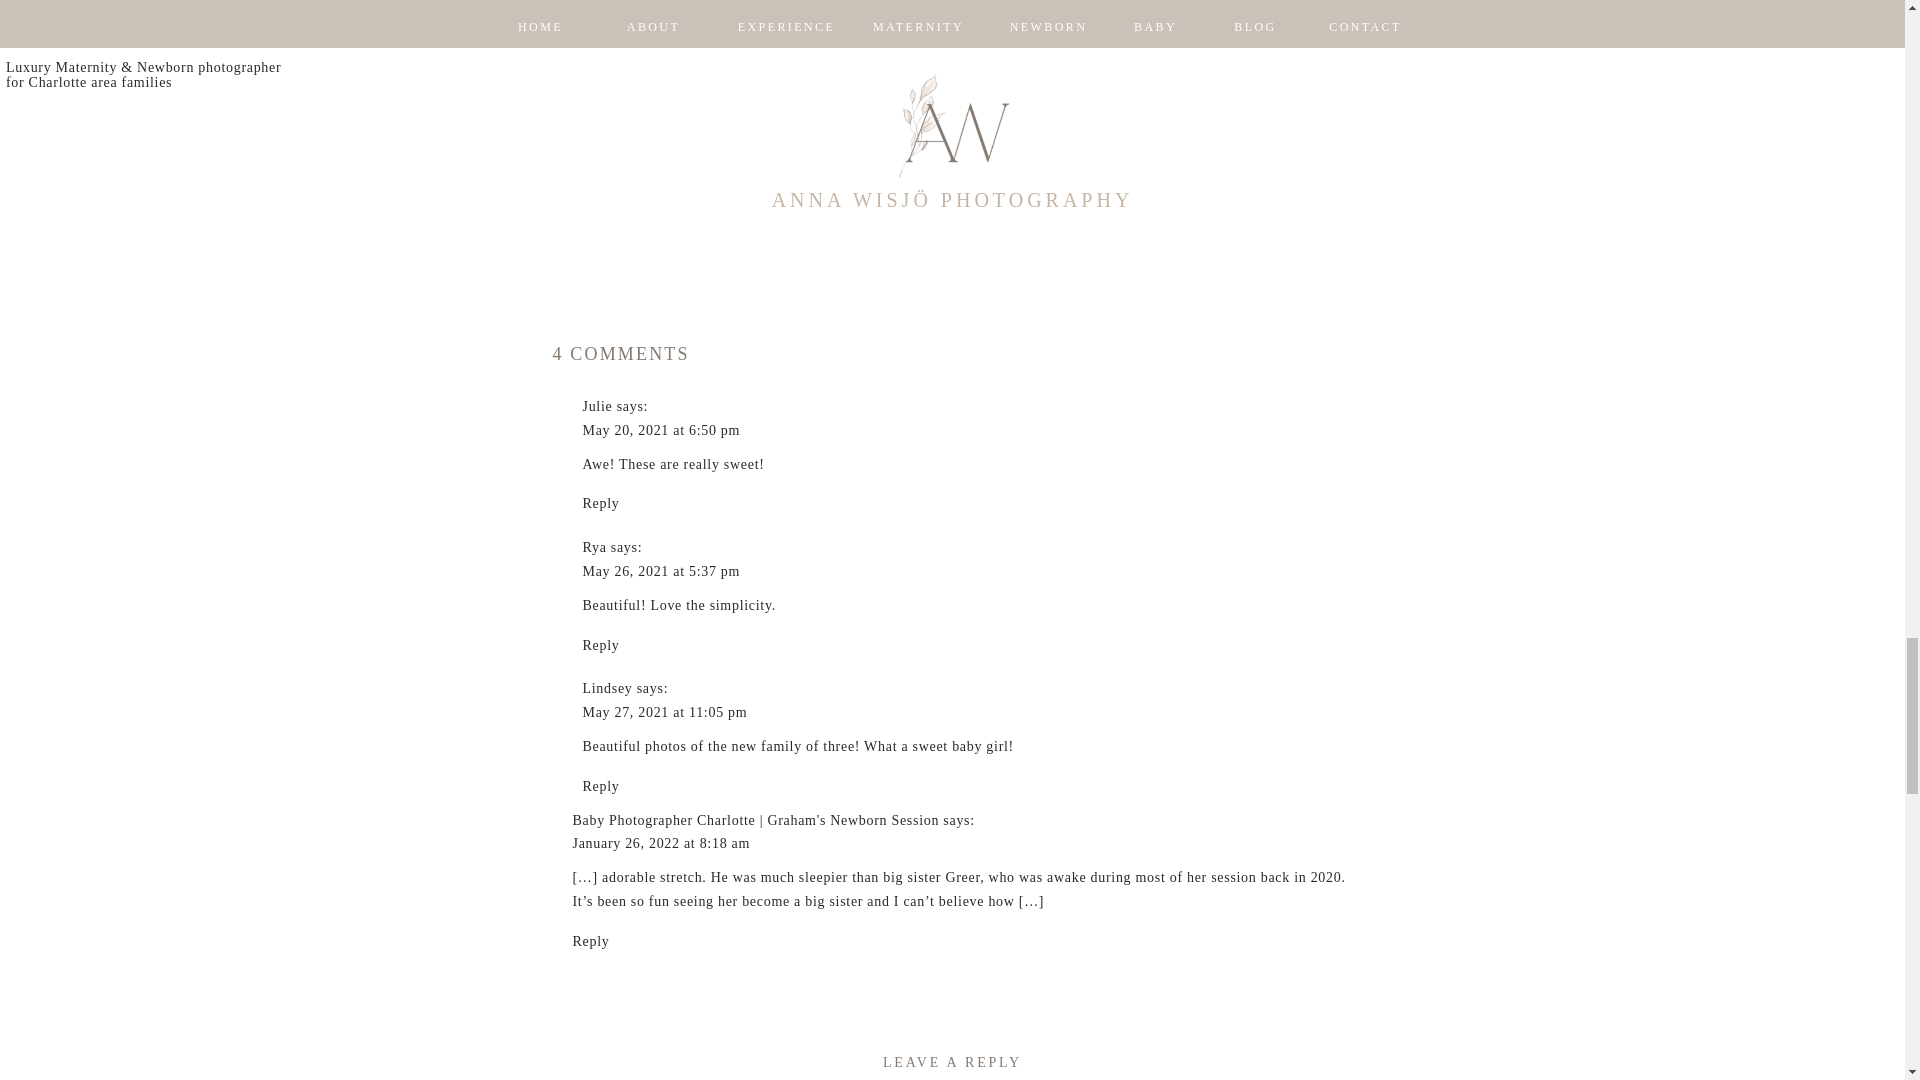 This screenshot has width=1920, height=1080. What do you see at coordinates (606, 688) in the screenshot?
I see `Lindsey` at bounding box center [606, 688].